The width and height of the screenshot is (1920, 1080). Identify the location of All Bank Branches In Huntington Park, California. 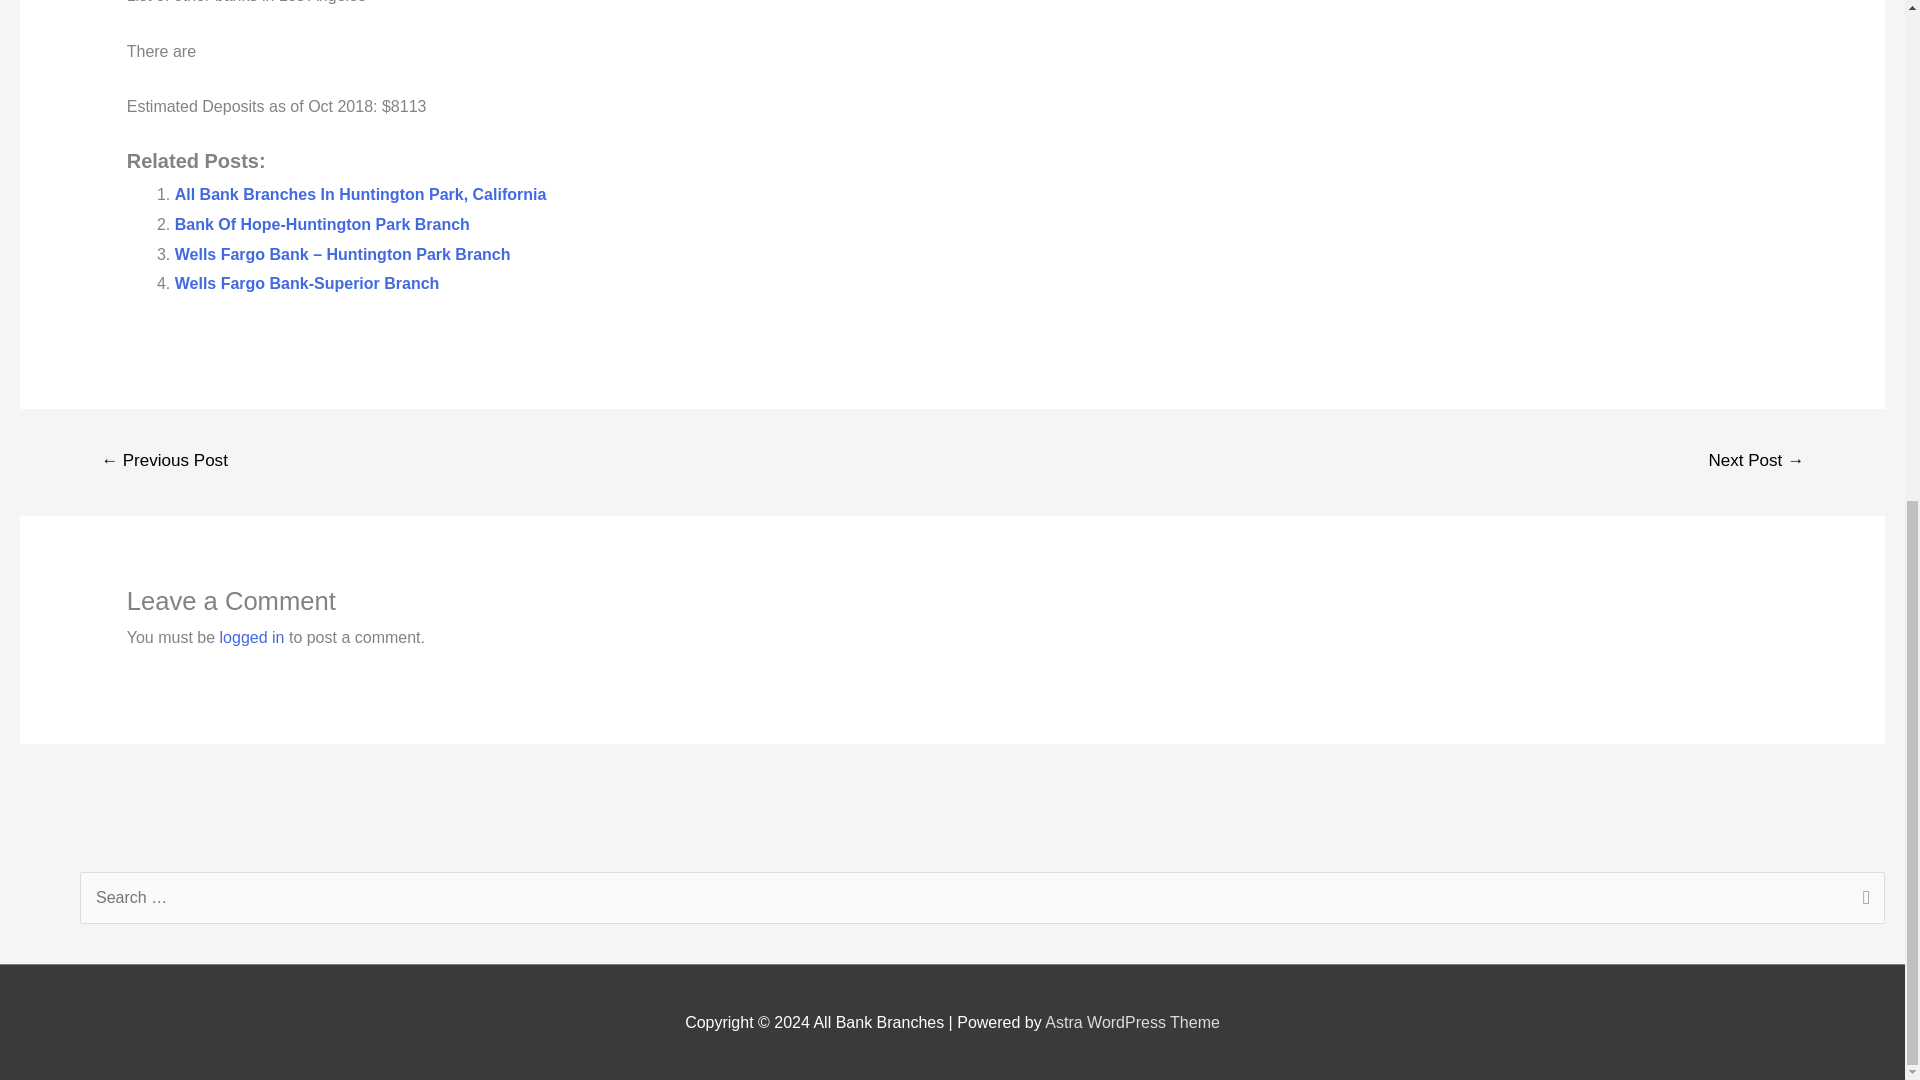
(360, 194).